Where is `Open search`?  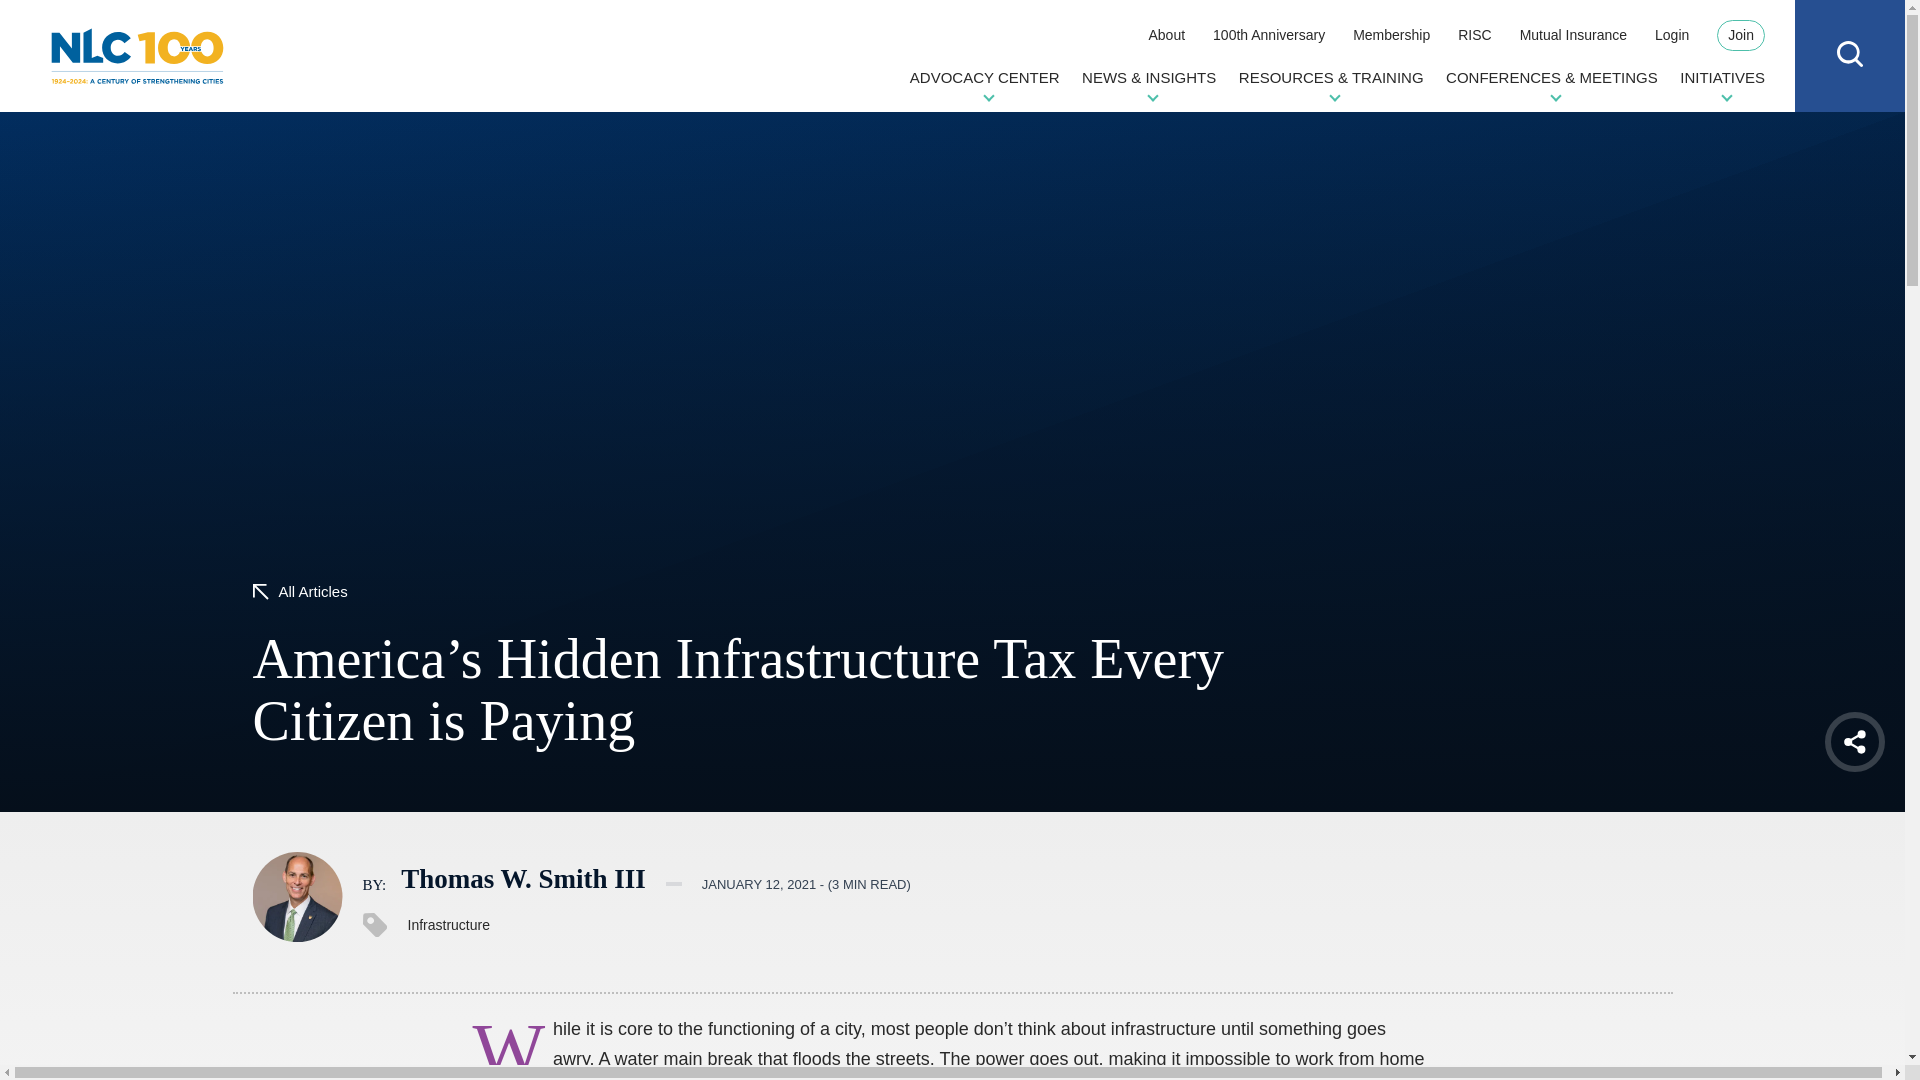
Open search is located at coordinates (1850, 54).